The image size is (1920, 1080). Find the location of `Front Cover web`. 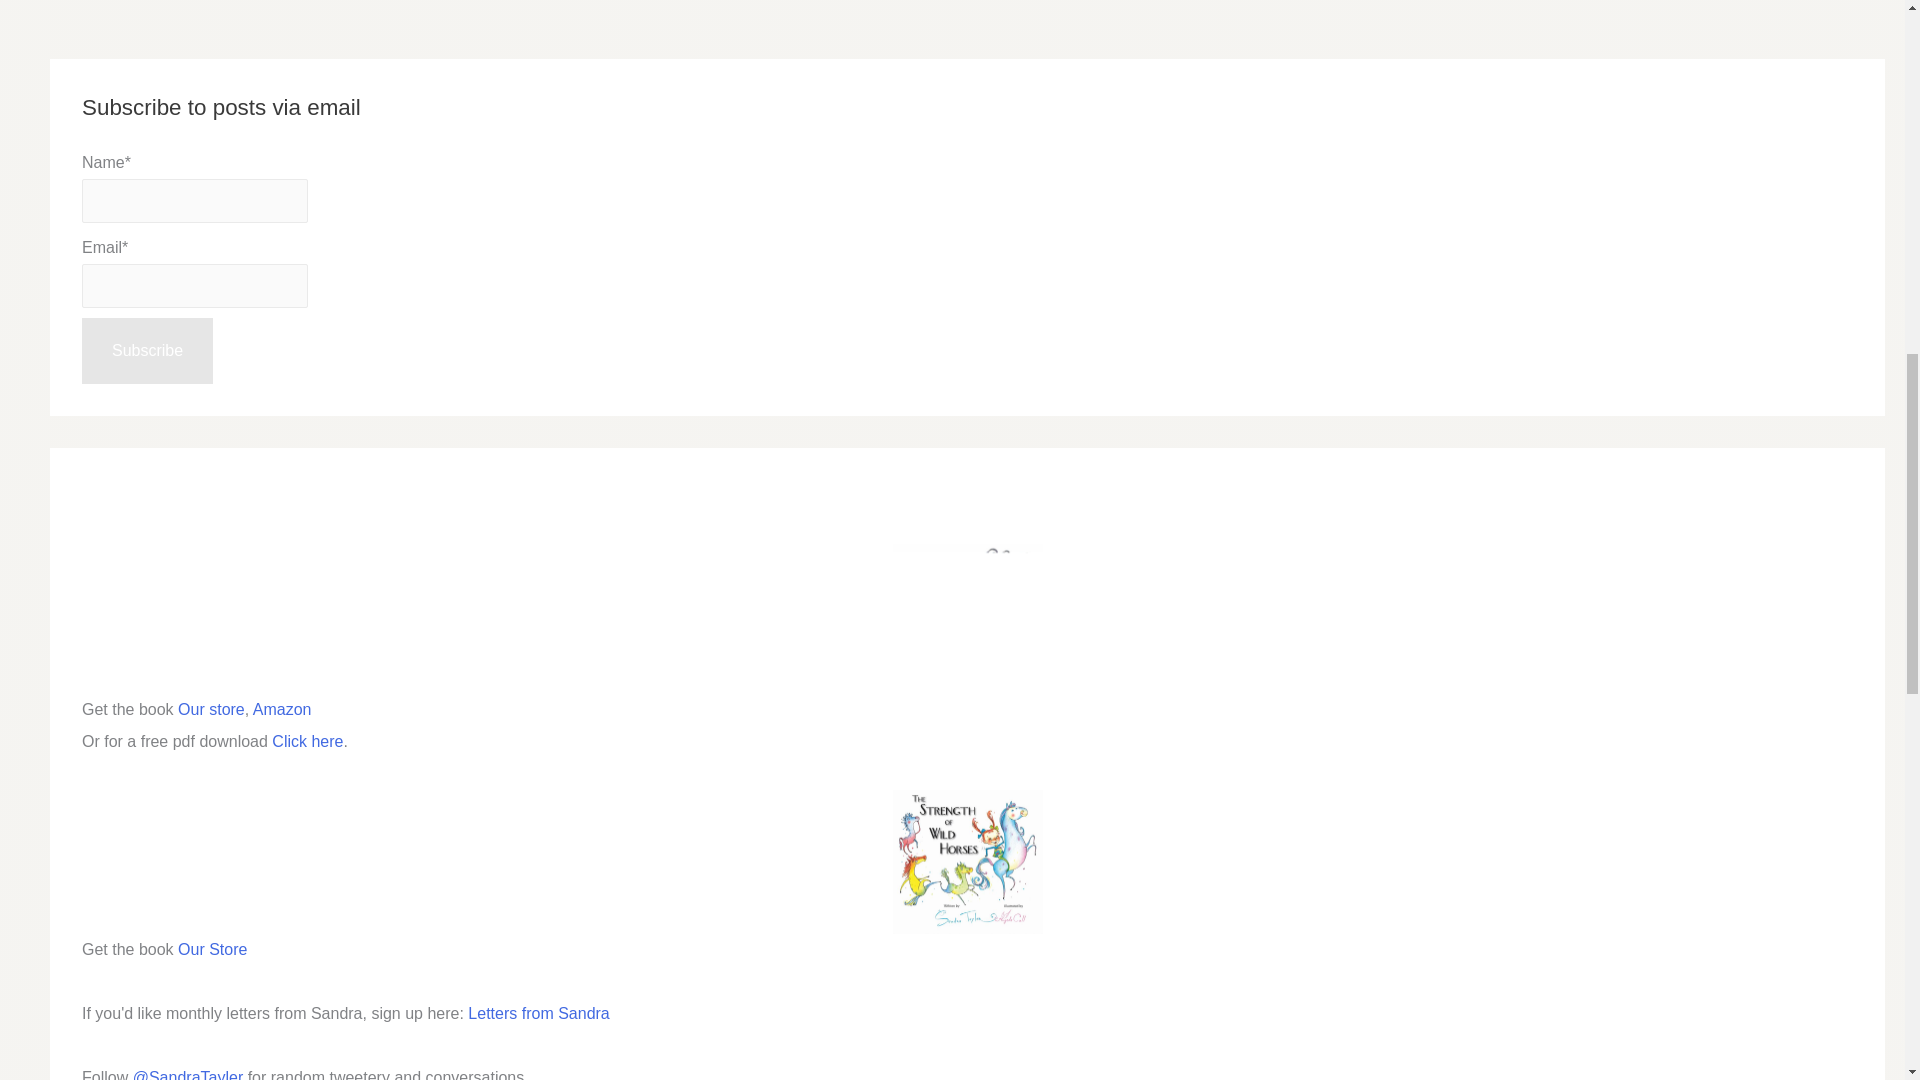

Front Cover web is located at coordinates (967, 862).